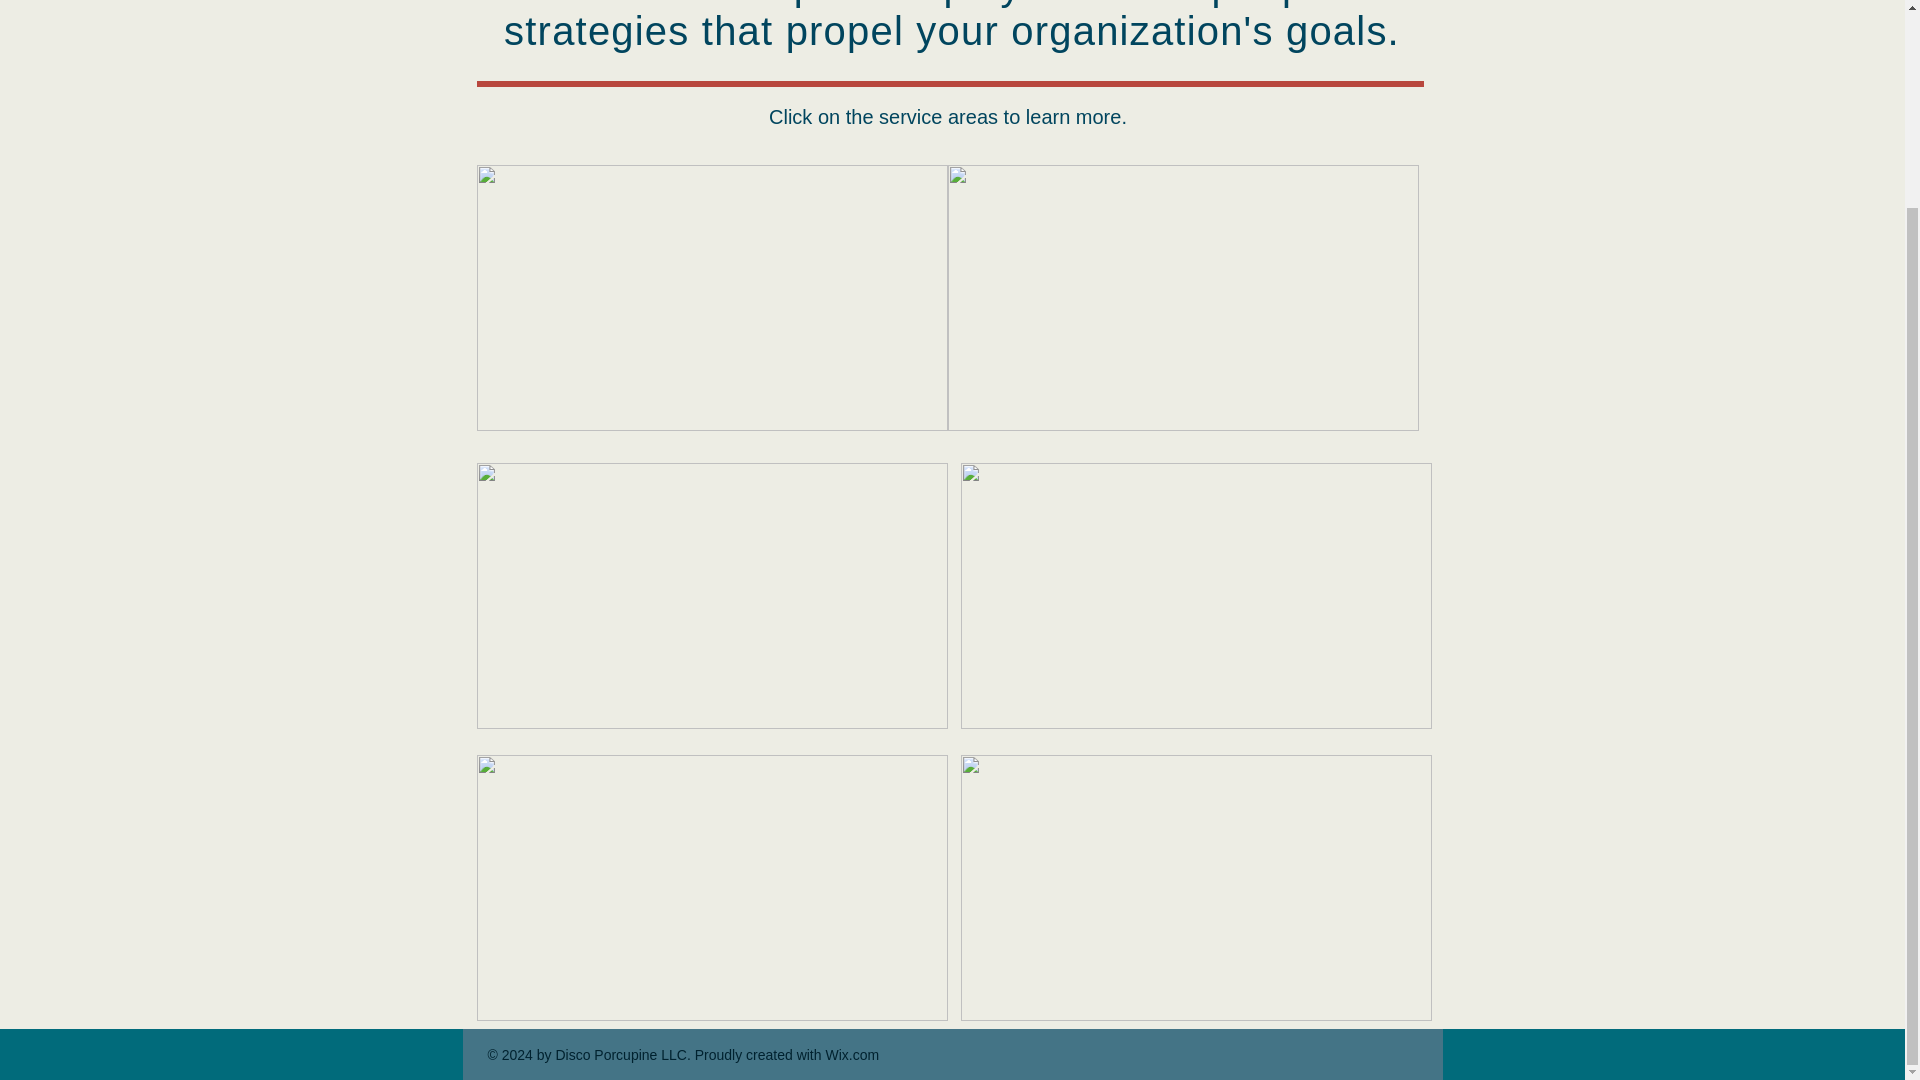  Describe the element at coordinates (1183, 298) in the screenshot. I see `FINAL Service Tab Icons - Culture.png` at that location.